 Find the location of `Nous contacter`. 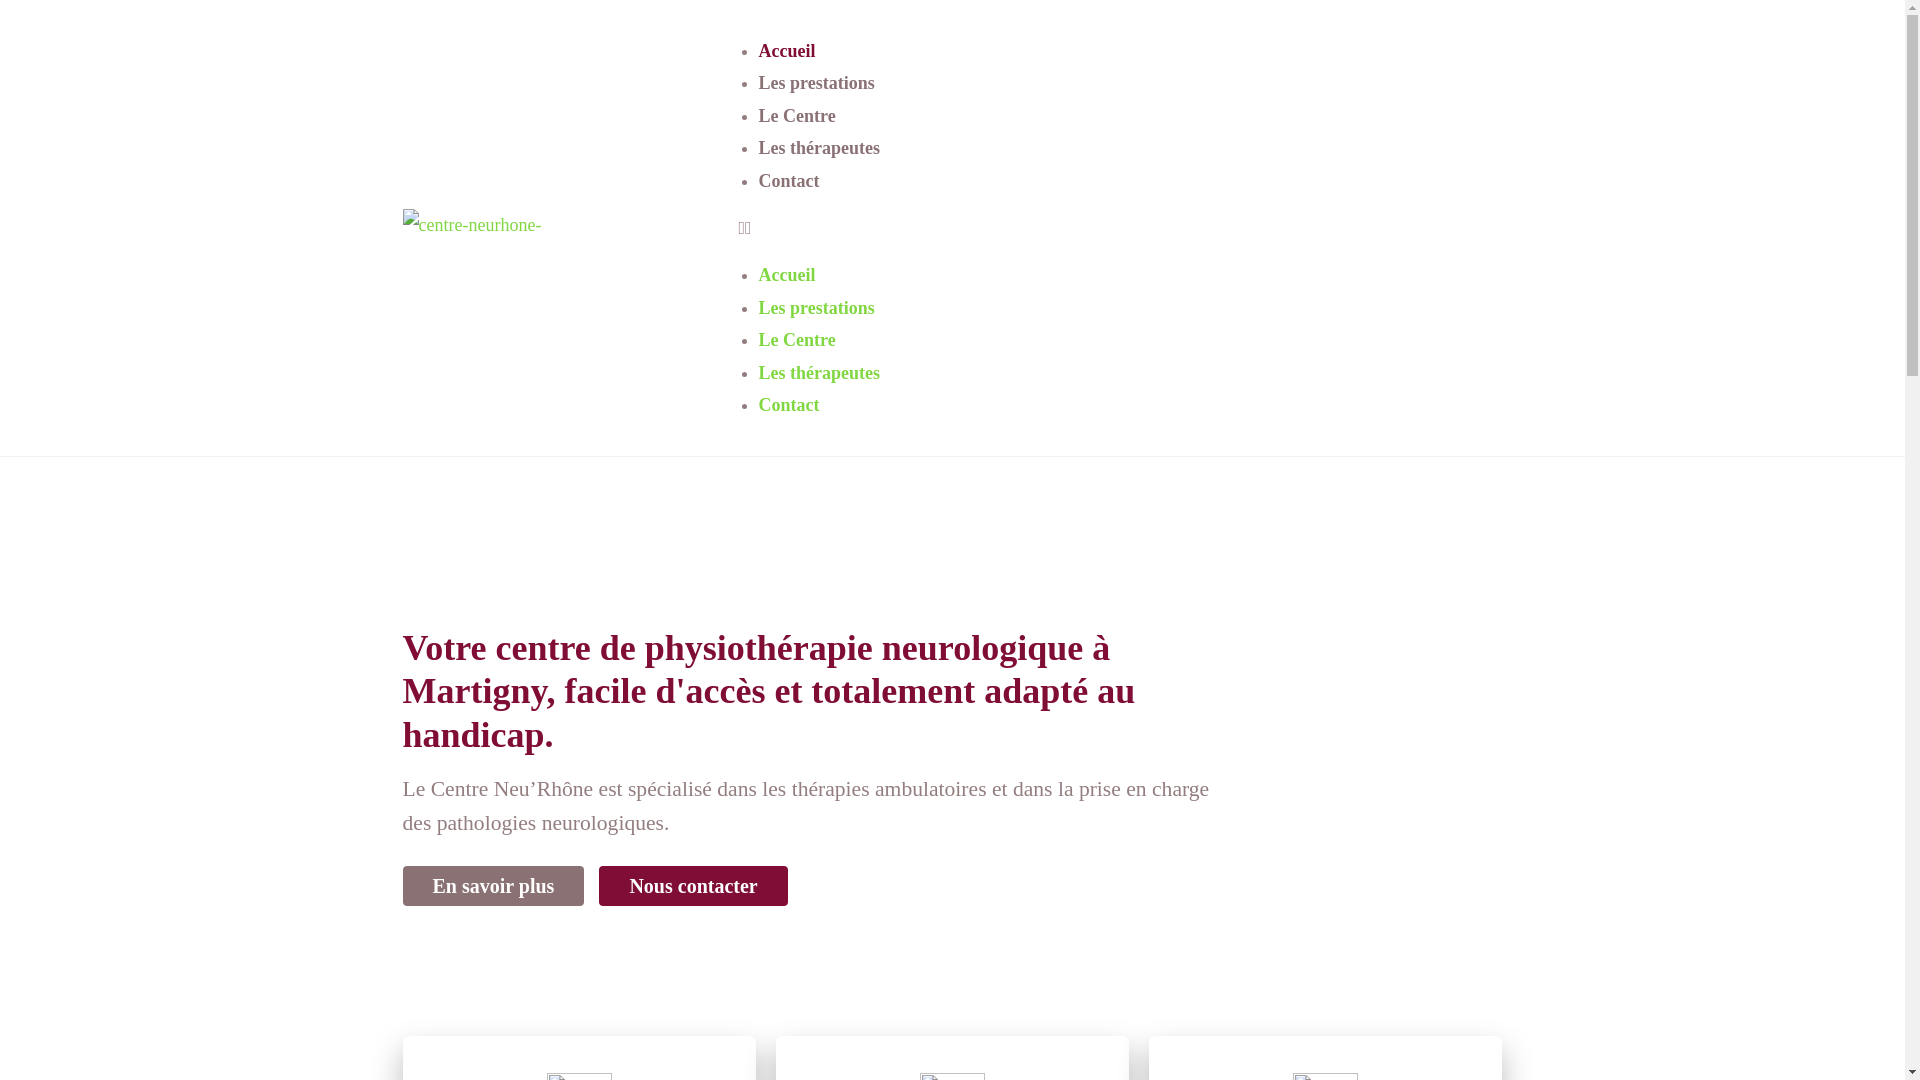

Nous contacter is located at coordinates (693, 886).